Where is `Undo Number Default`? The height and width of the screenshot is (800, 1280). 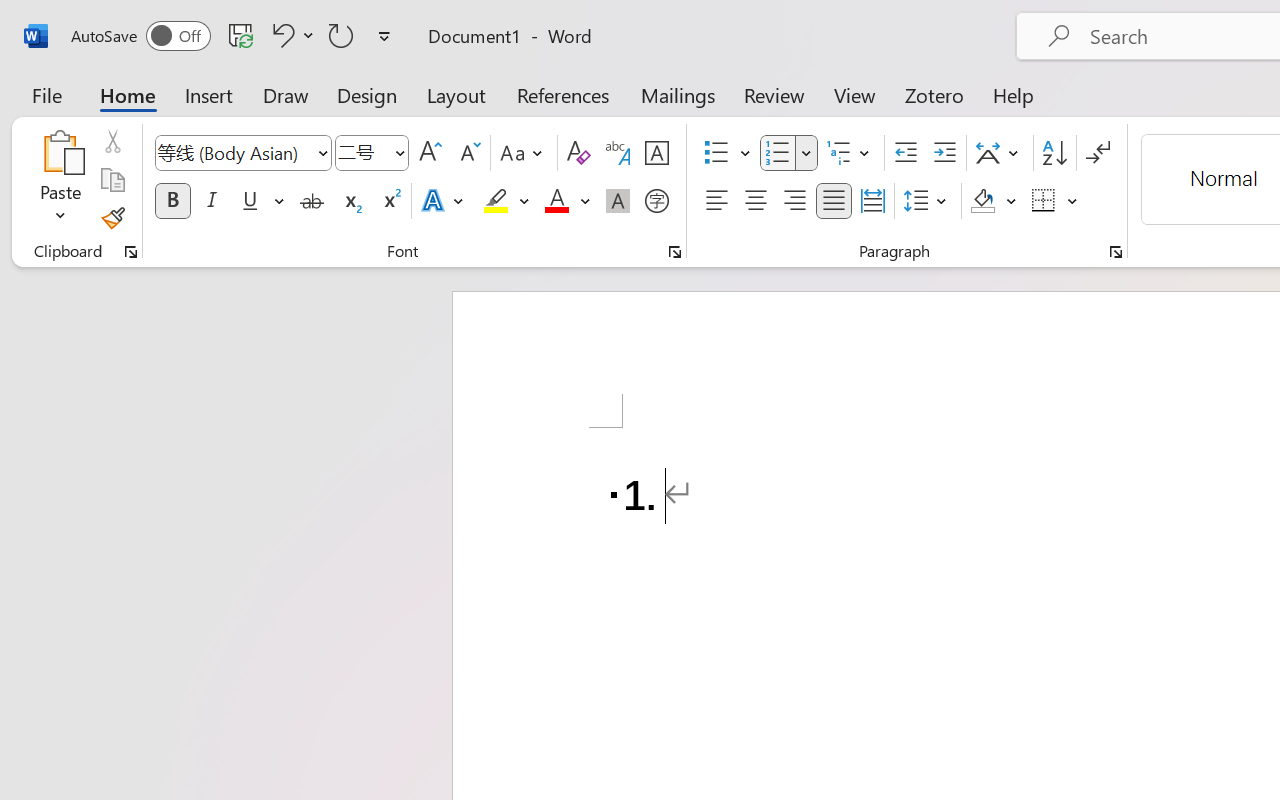 Undo Number Default is located at coordinates (280, 35).